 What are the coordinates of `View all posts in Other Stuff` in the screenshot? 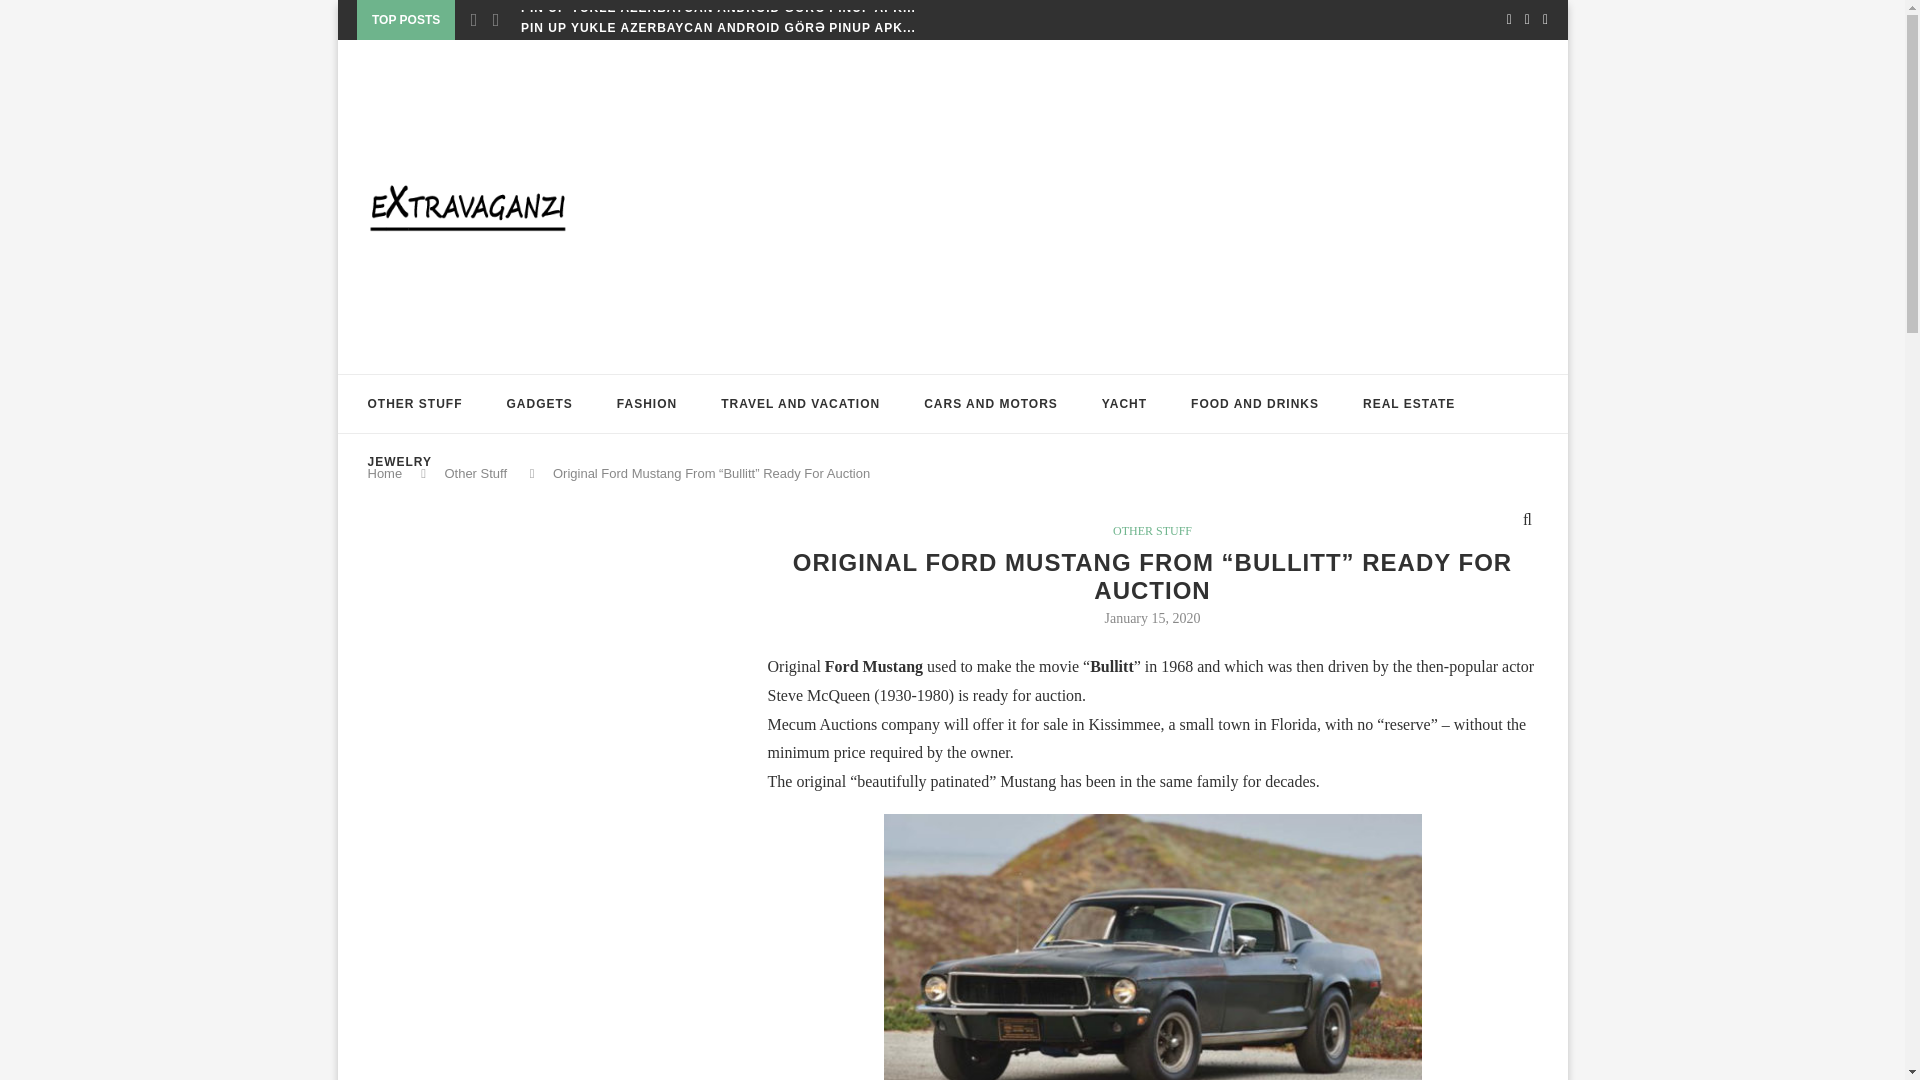 It's located at (1152, 530).